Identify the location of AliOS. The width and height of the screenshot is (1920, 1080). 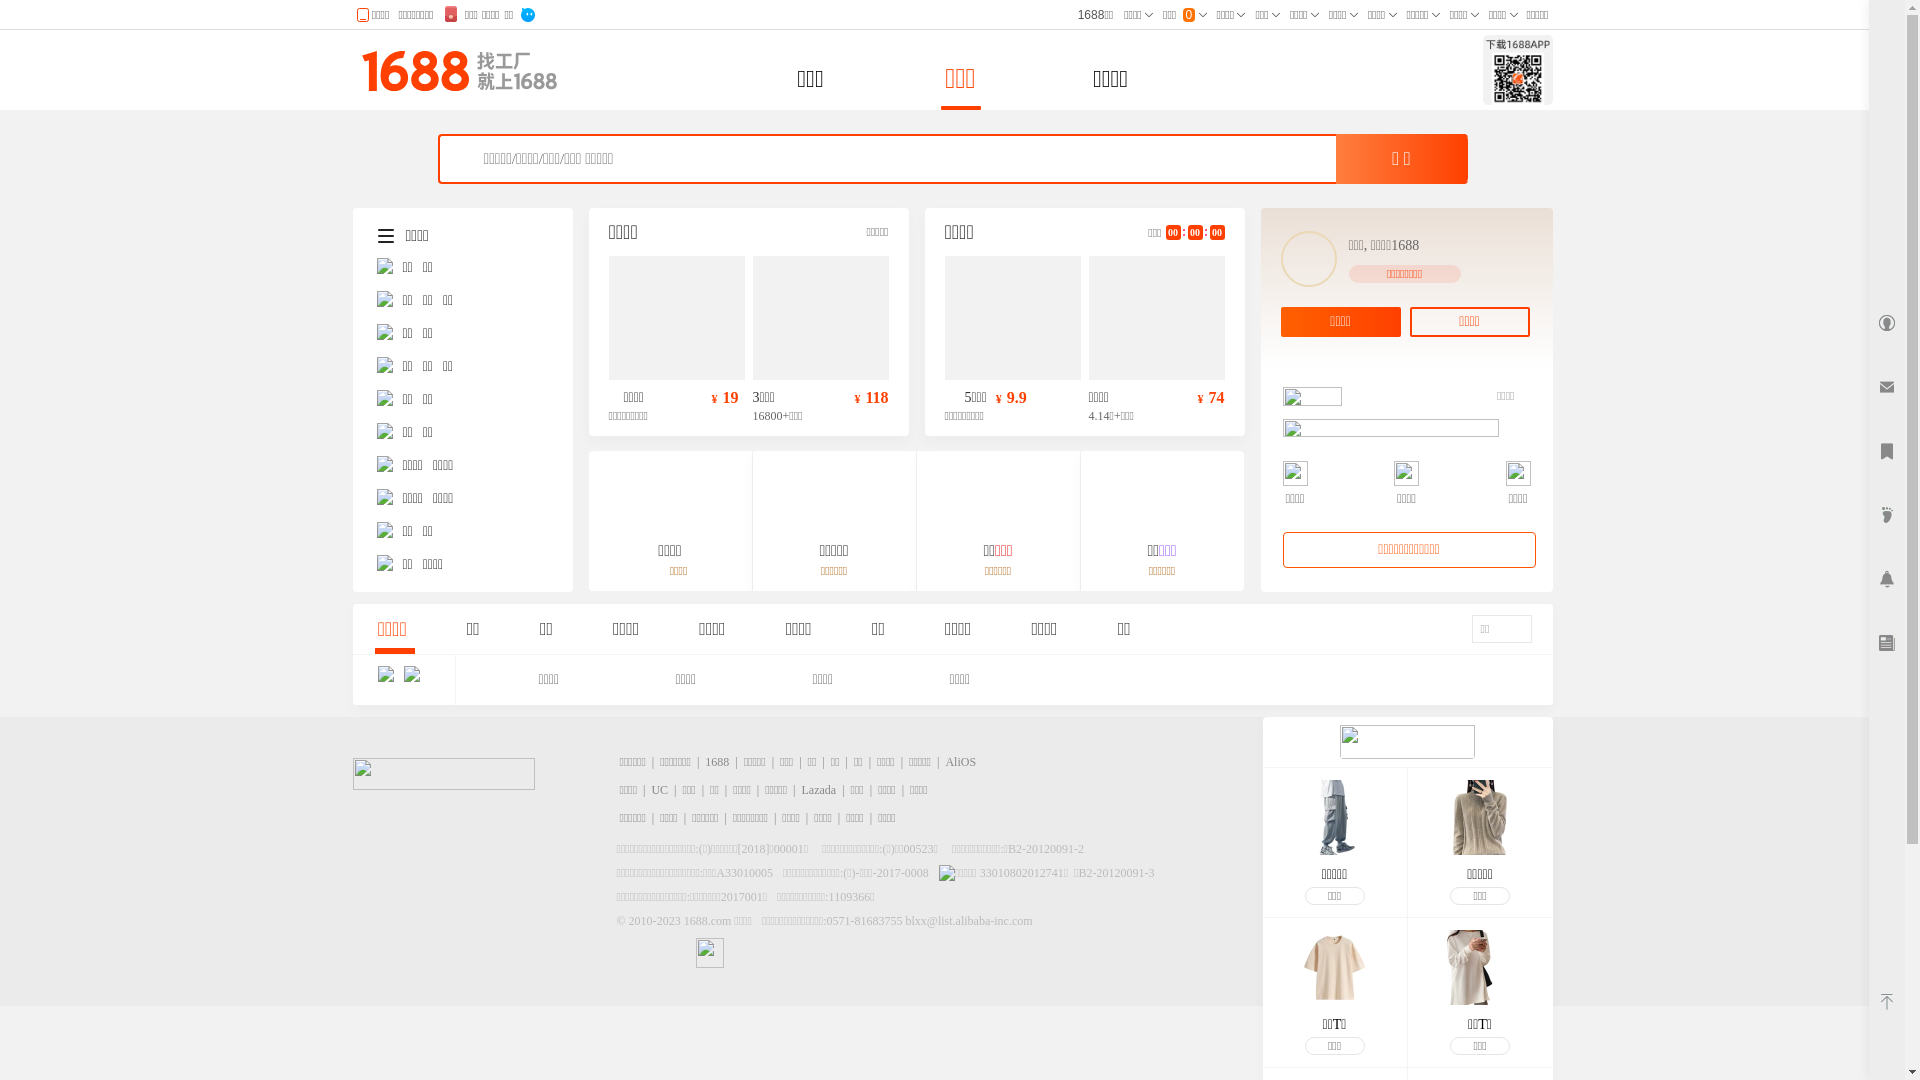
(960, 762).